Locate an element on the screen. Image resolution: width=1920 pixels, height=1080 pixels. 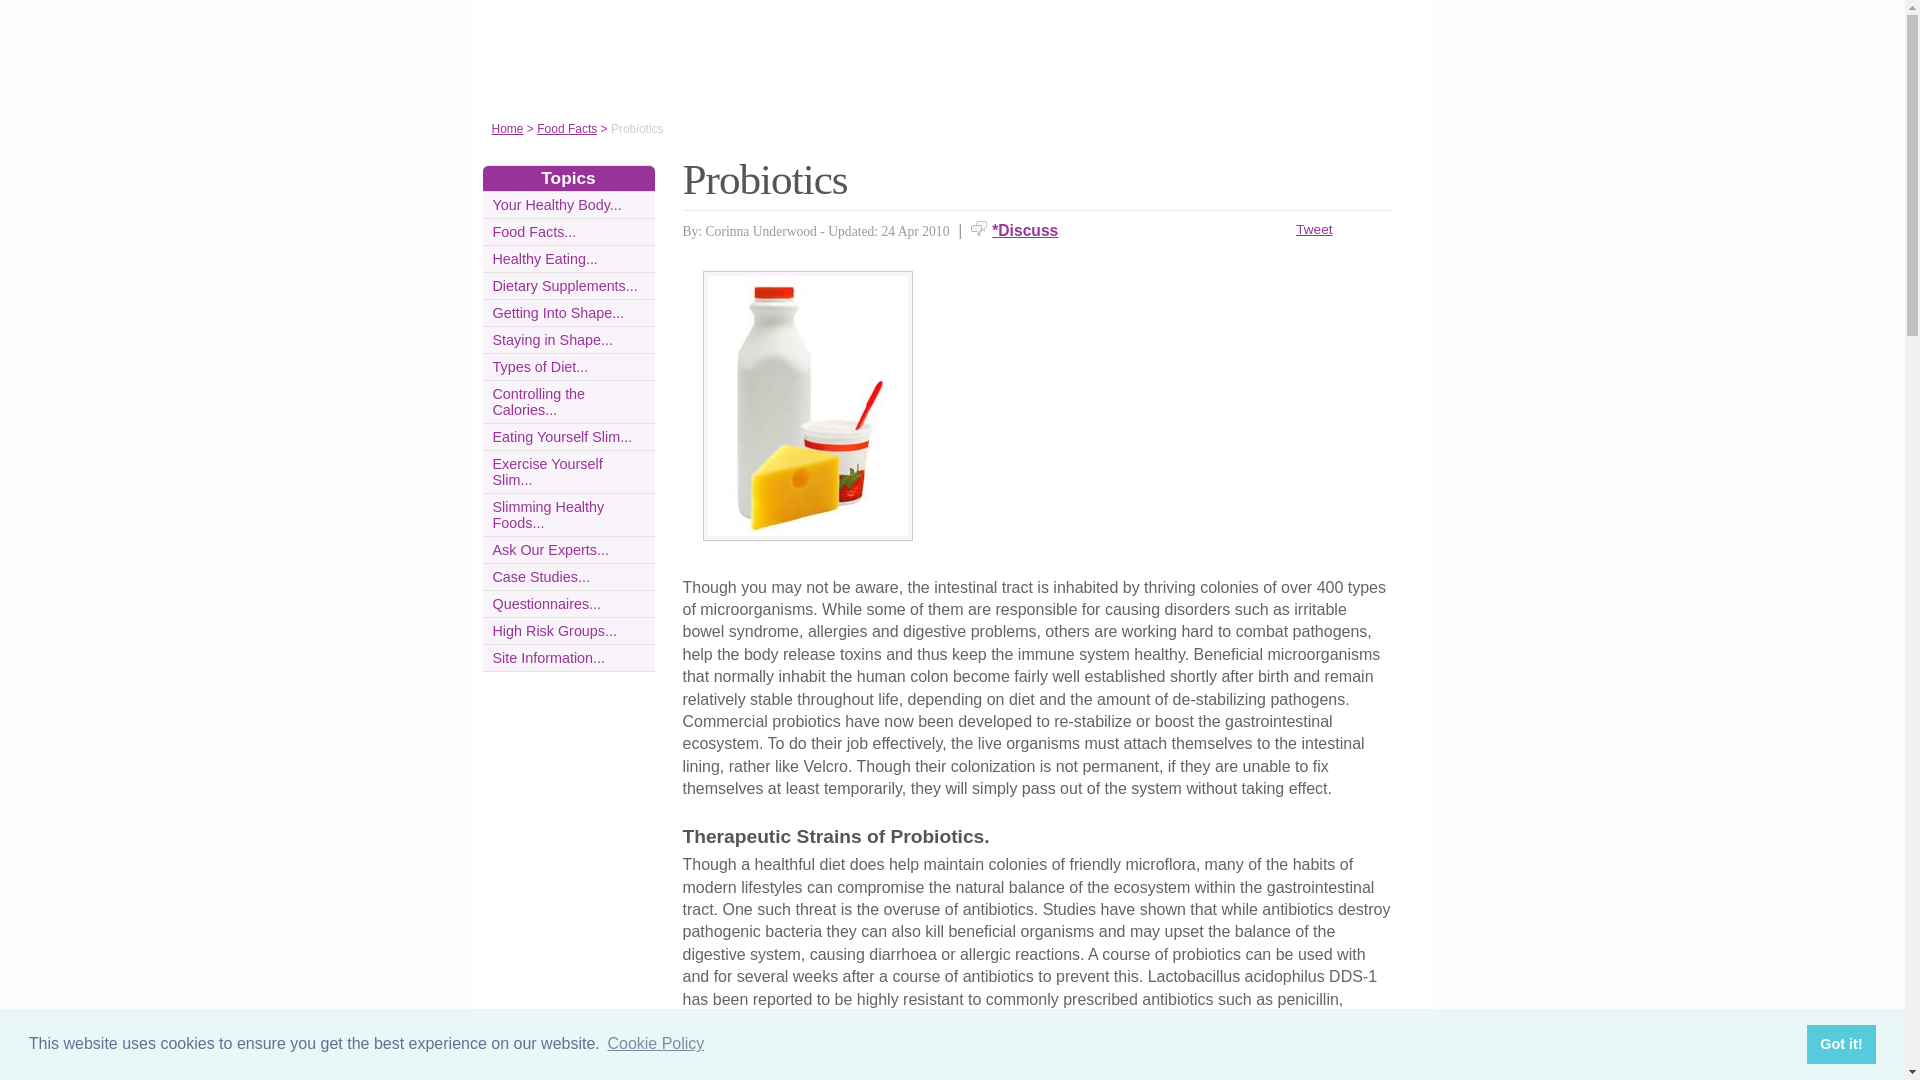
Home is located at coordinates (508, 129).